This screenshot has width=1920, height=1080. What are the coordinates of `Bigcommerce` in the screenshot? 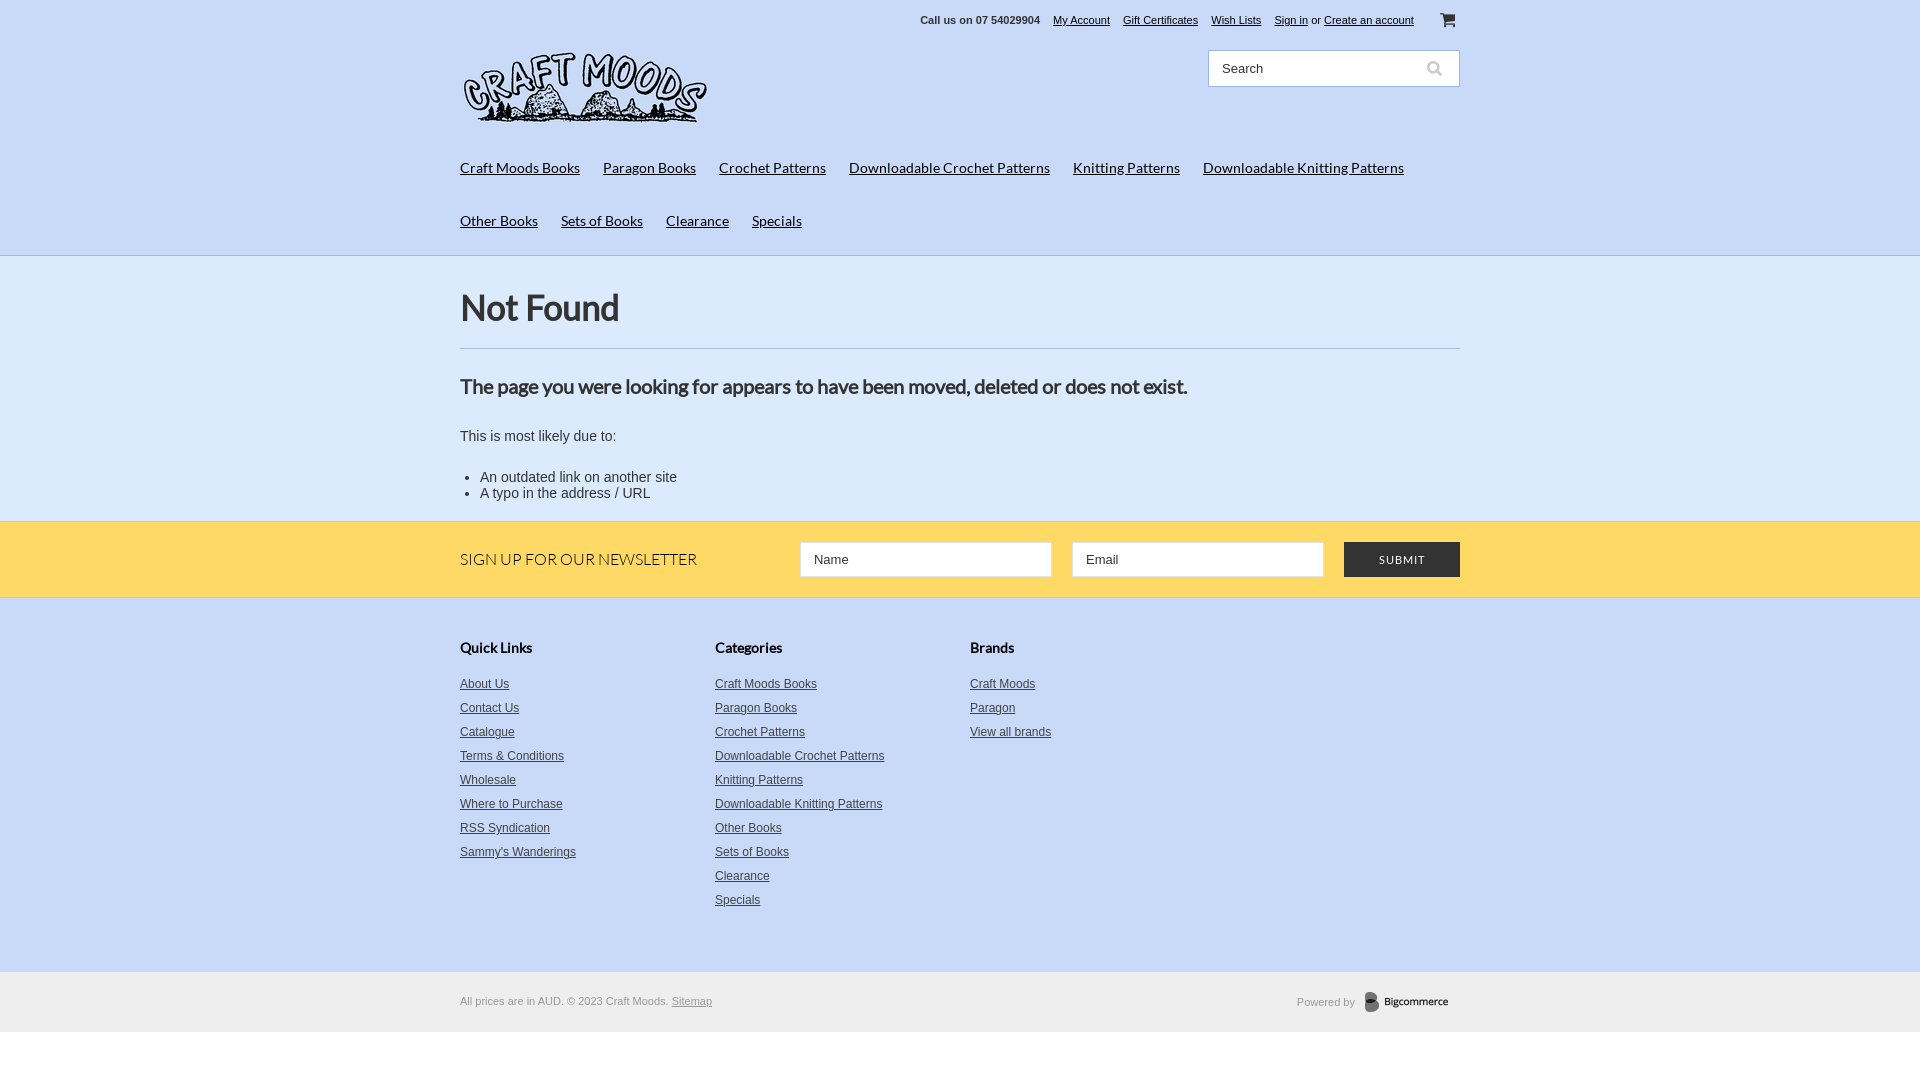 It's located at (1412, 1003).